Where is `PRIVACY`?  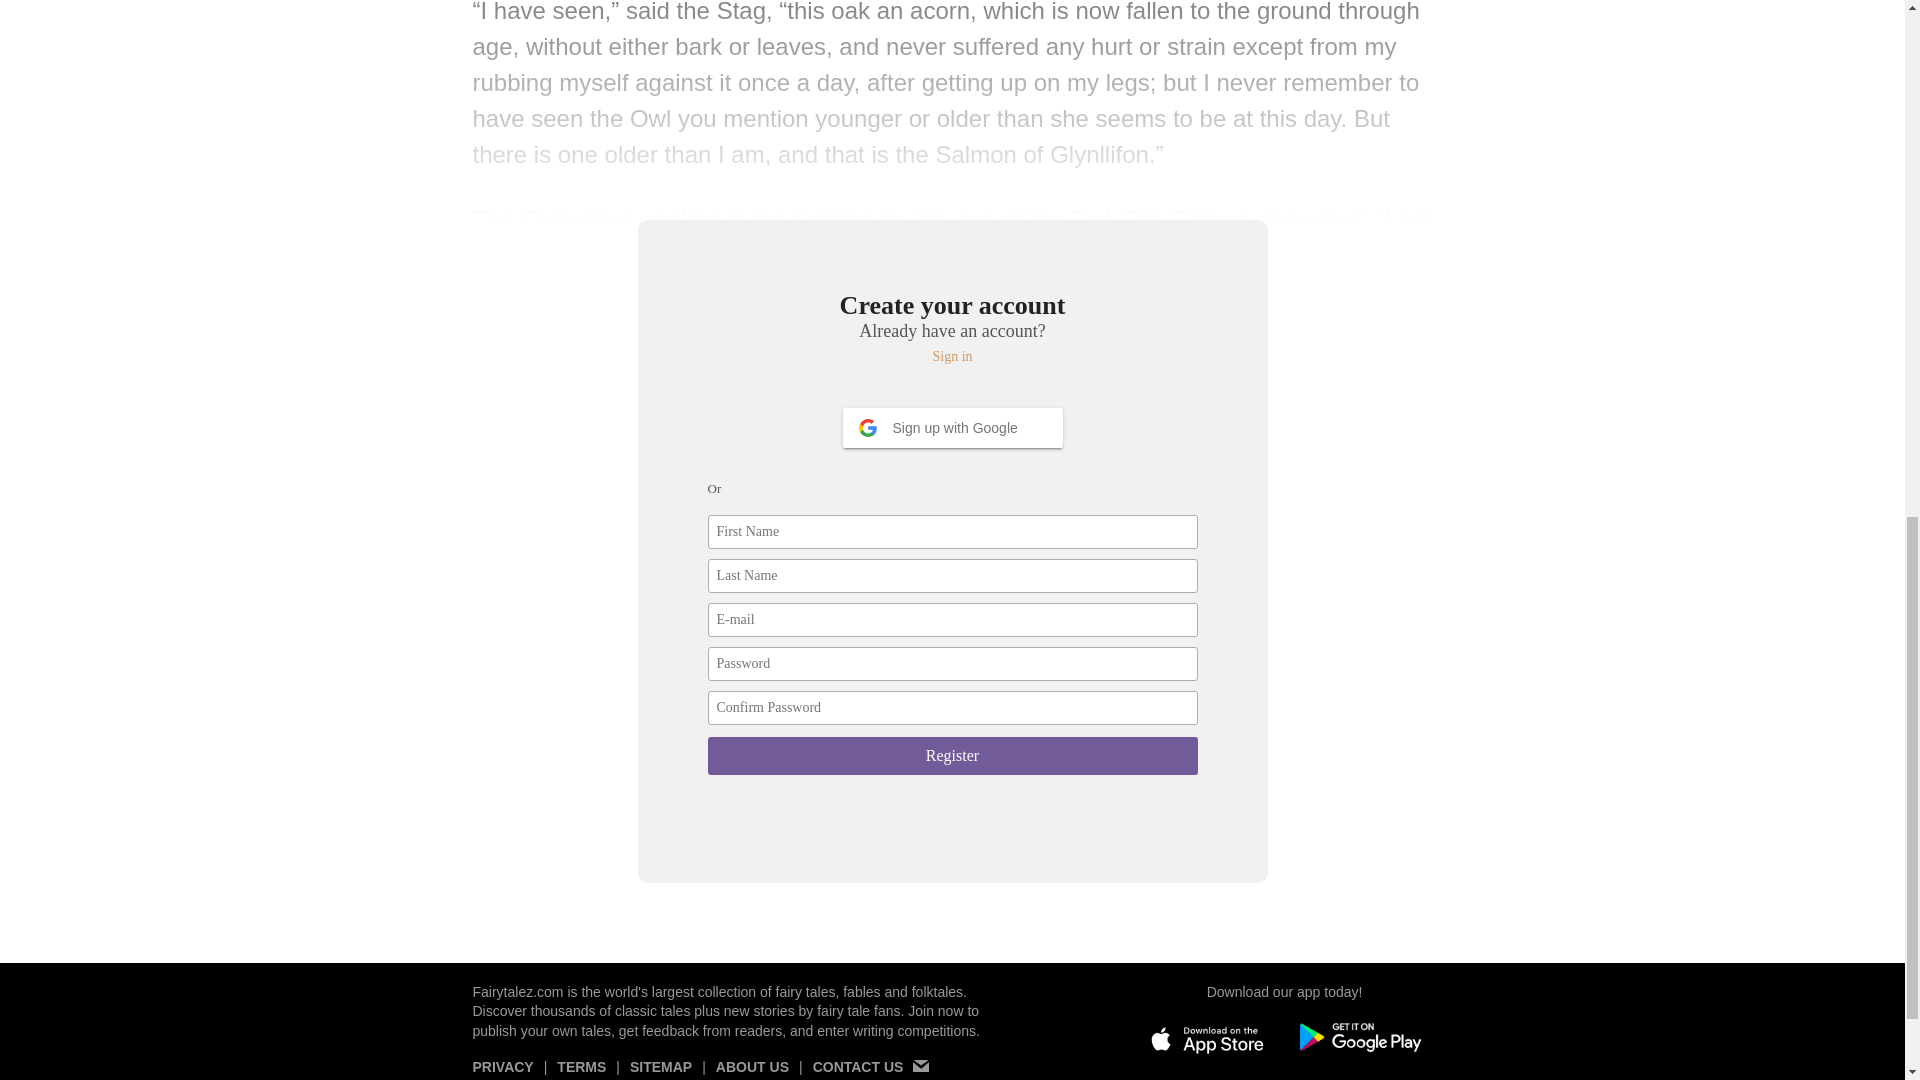
PRIVACY is located at coordinates (502, 1070).